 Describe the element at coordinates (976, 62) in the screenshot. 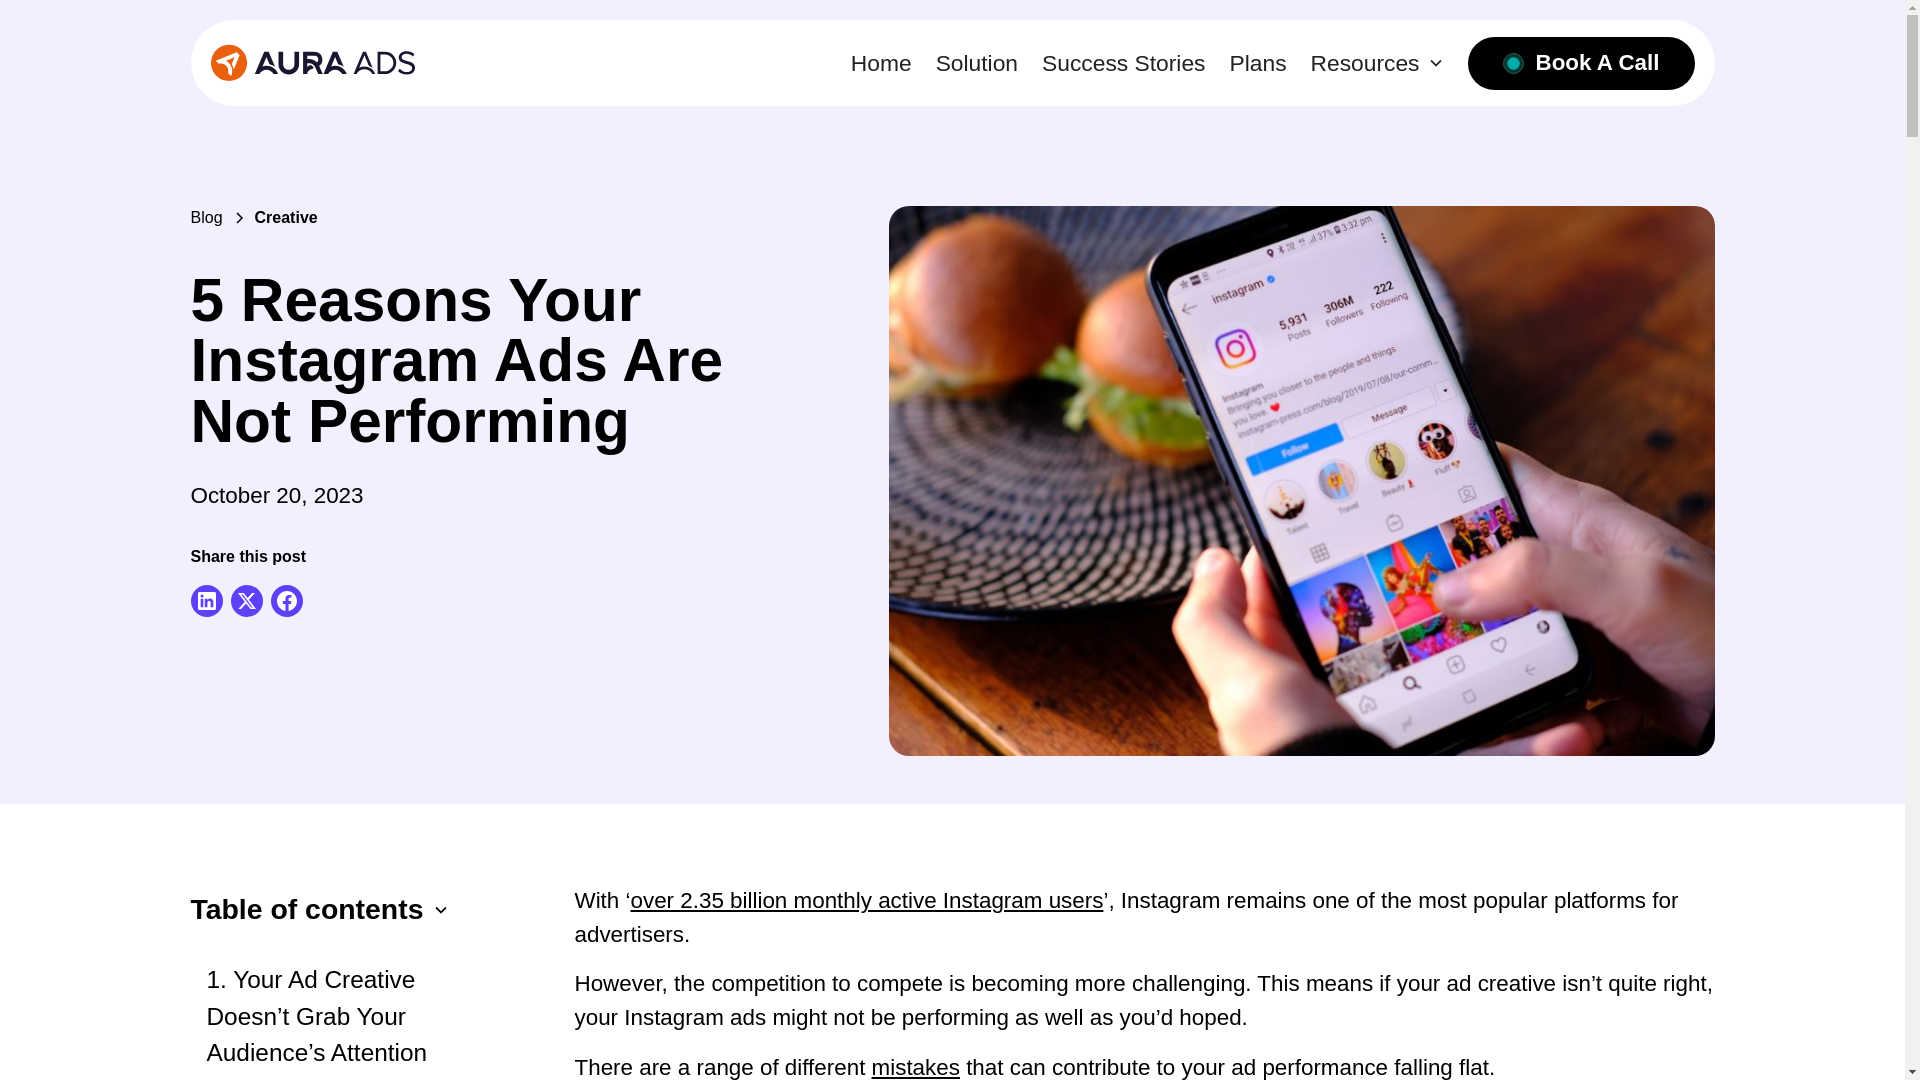

I see `Solution` at that location.